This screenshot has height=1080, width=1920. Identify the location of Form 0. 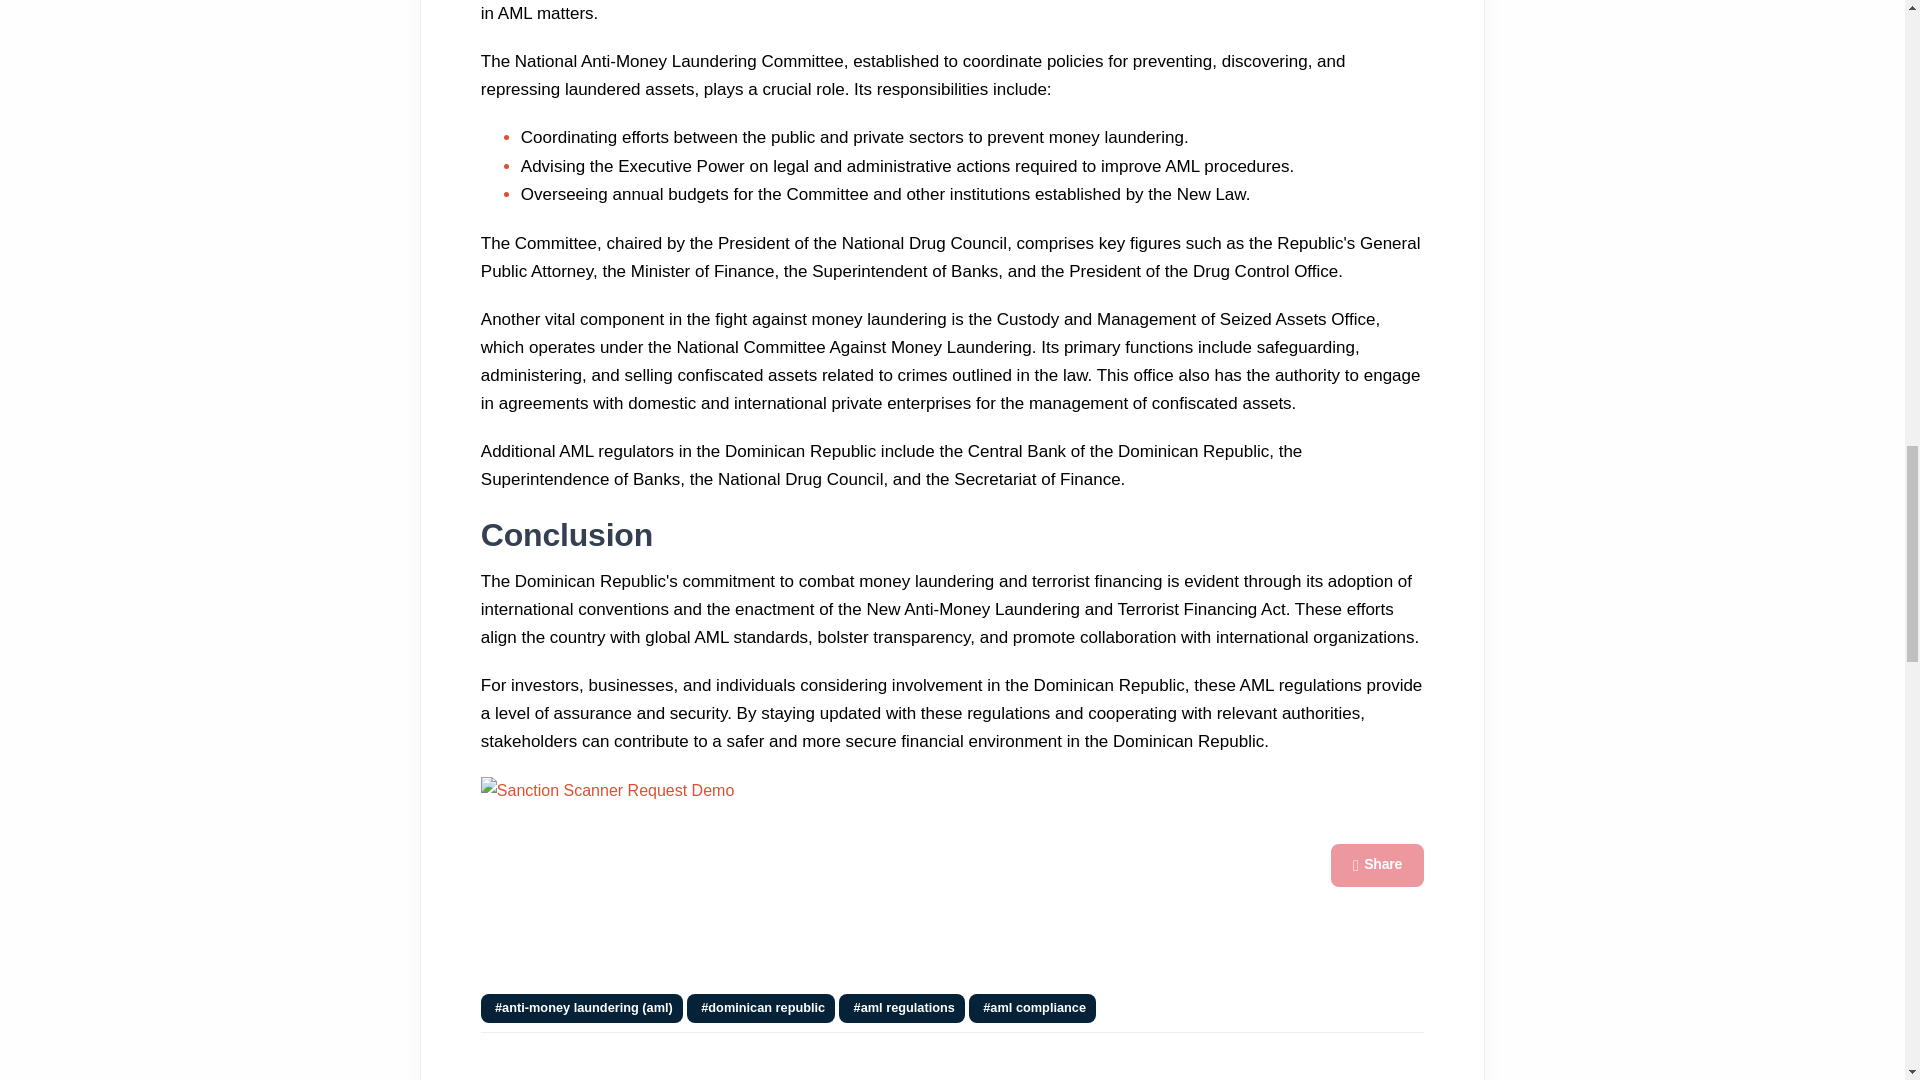
(631, 906).